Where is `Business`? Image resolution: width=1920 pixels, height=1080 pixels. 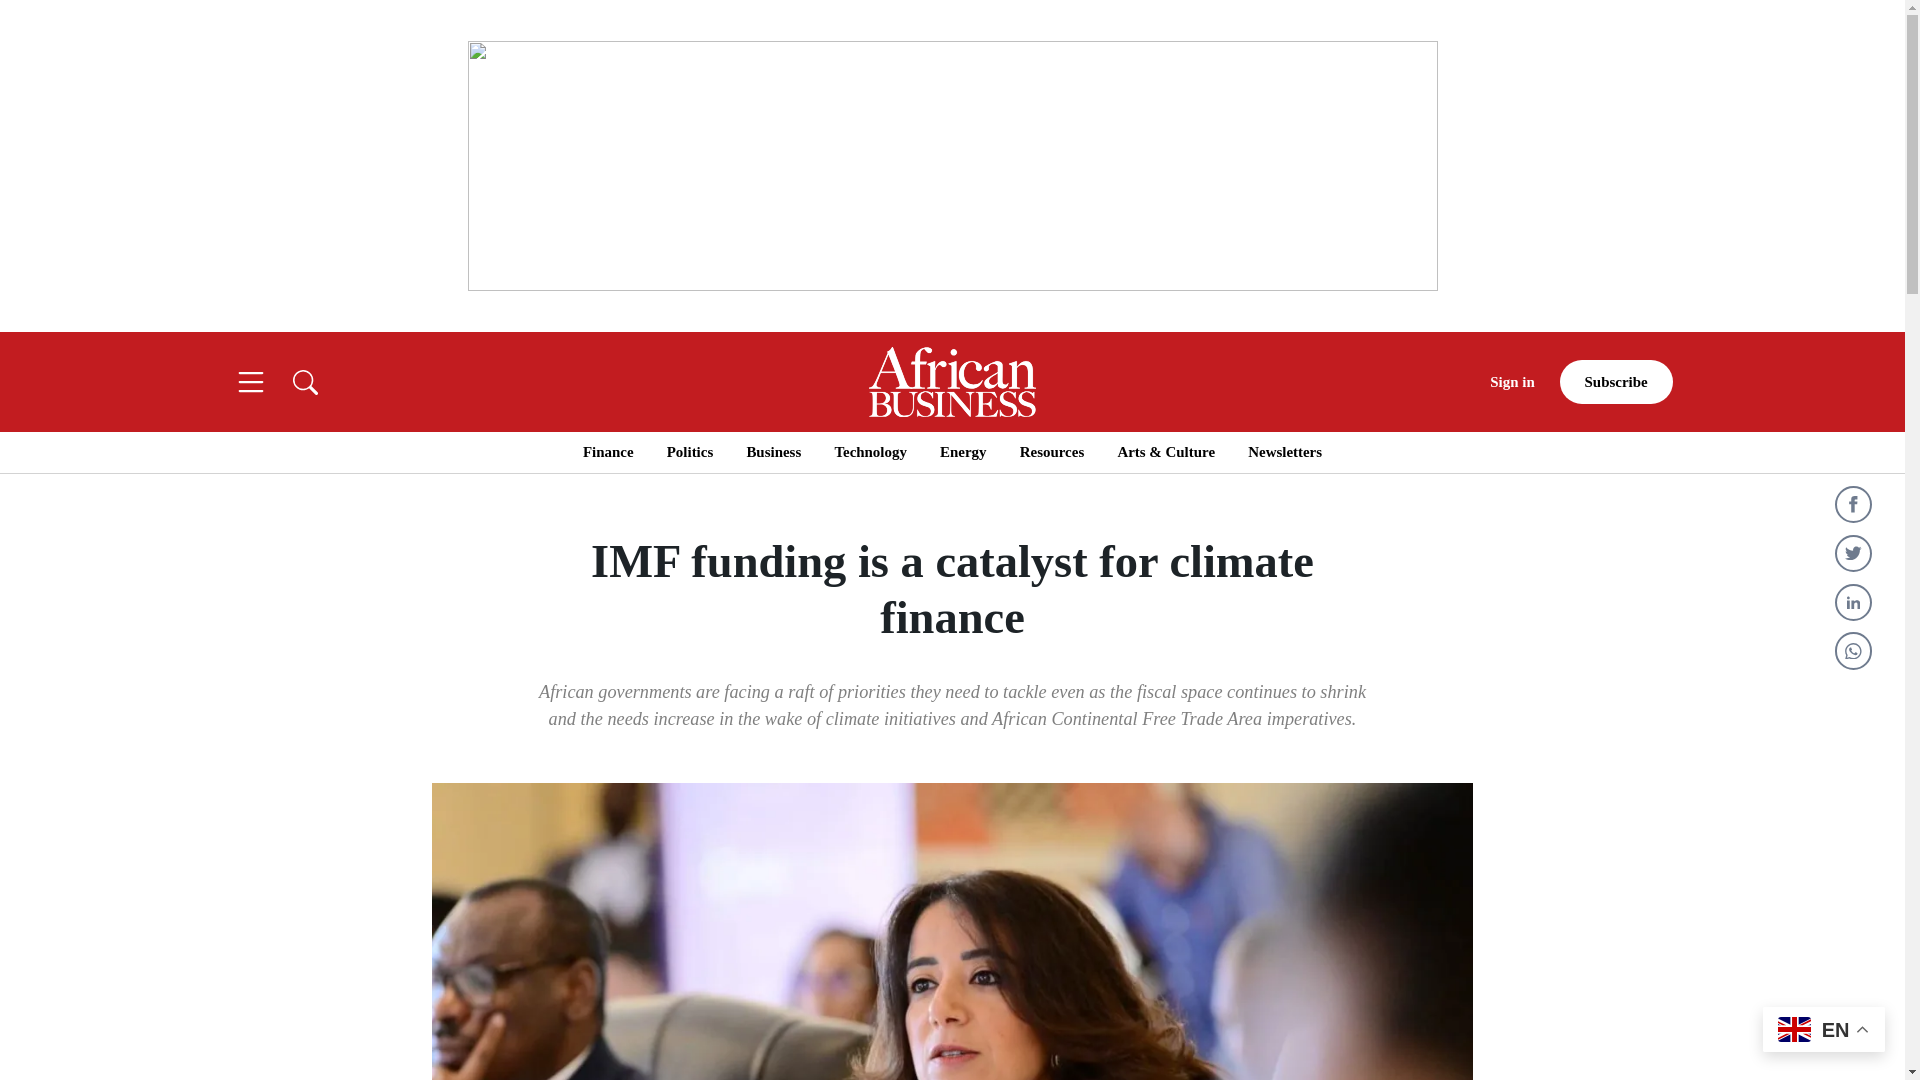 Business is located at coordinates (773, 452).